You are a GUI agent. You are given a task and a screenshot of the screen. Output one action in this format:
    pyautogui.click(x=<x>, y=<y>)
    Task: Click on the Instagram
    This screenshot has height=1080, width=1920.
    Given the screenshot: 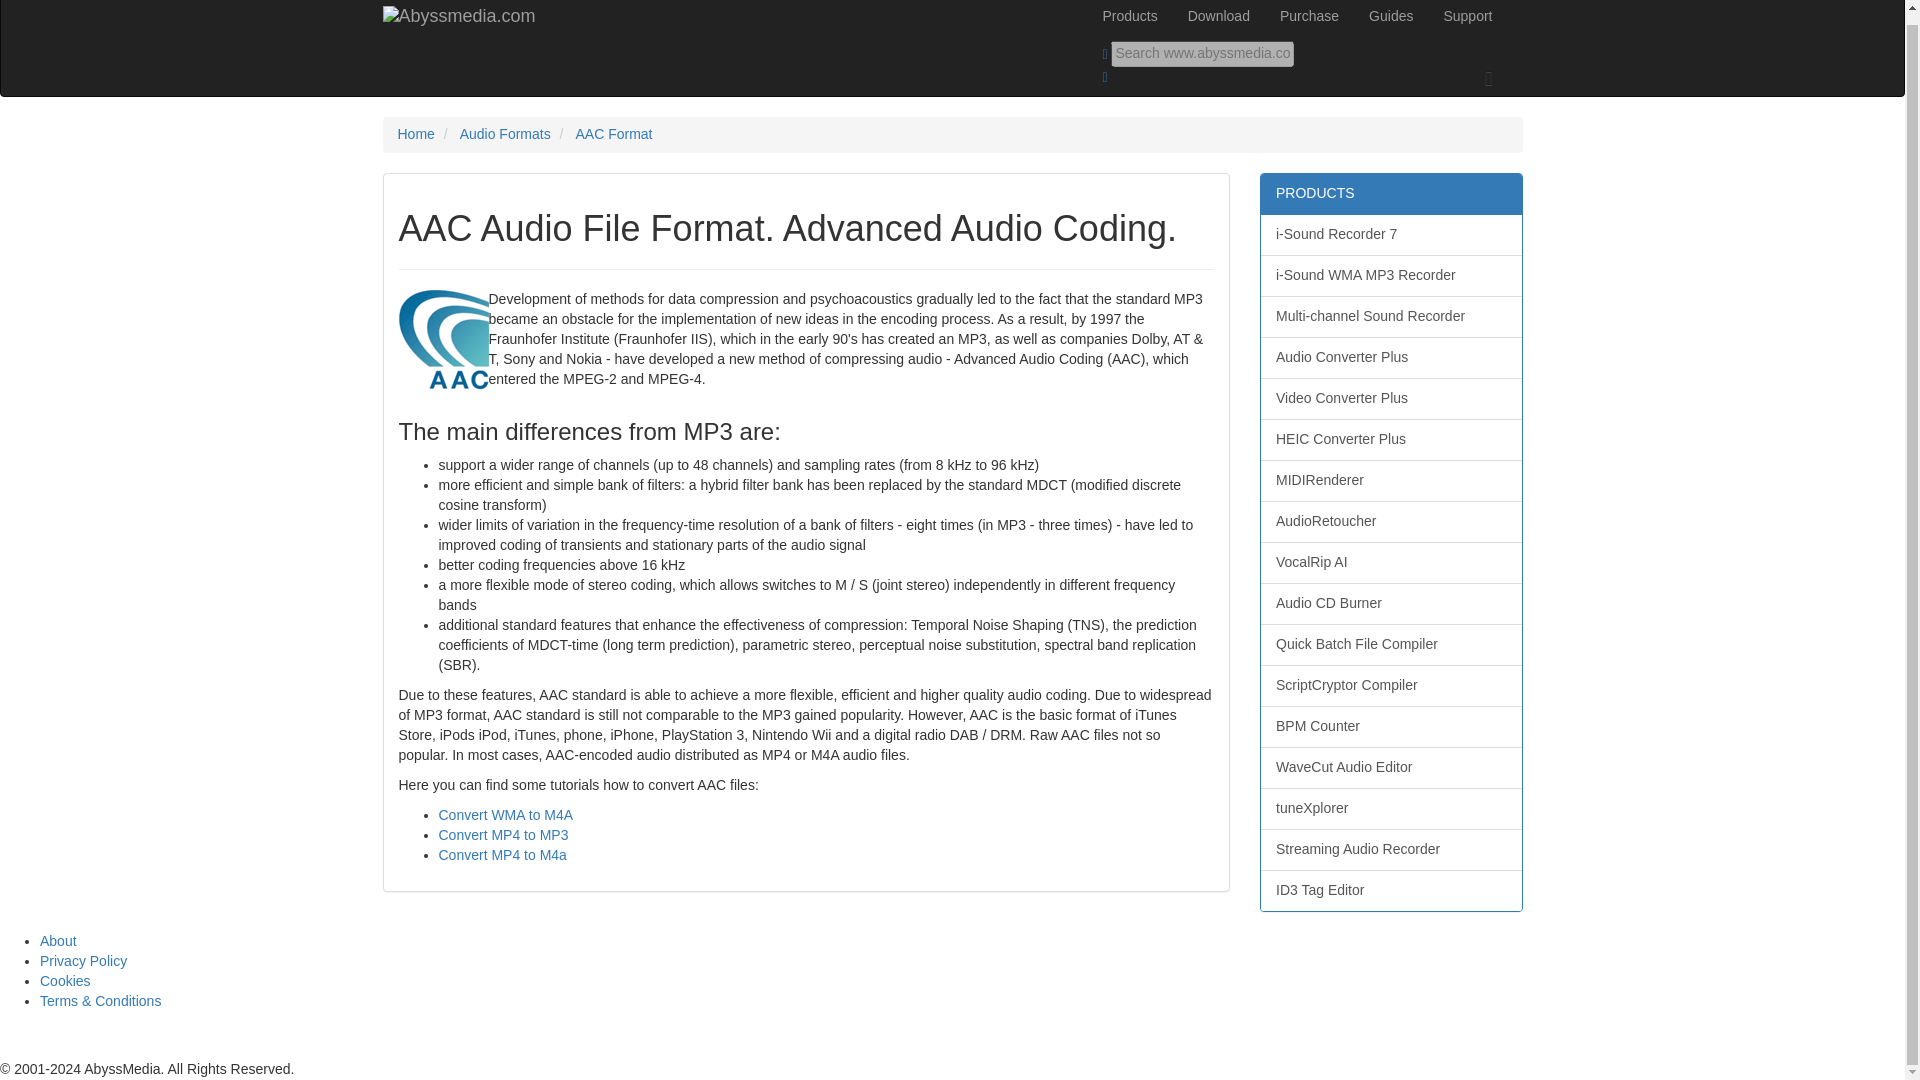 What is the action you would take?
    pyautogui.click(x=124, y=1038)
    